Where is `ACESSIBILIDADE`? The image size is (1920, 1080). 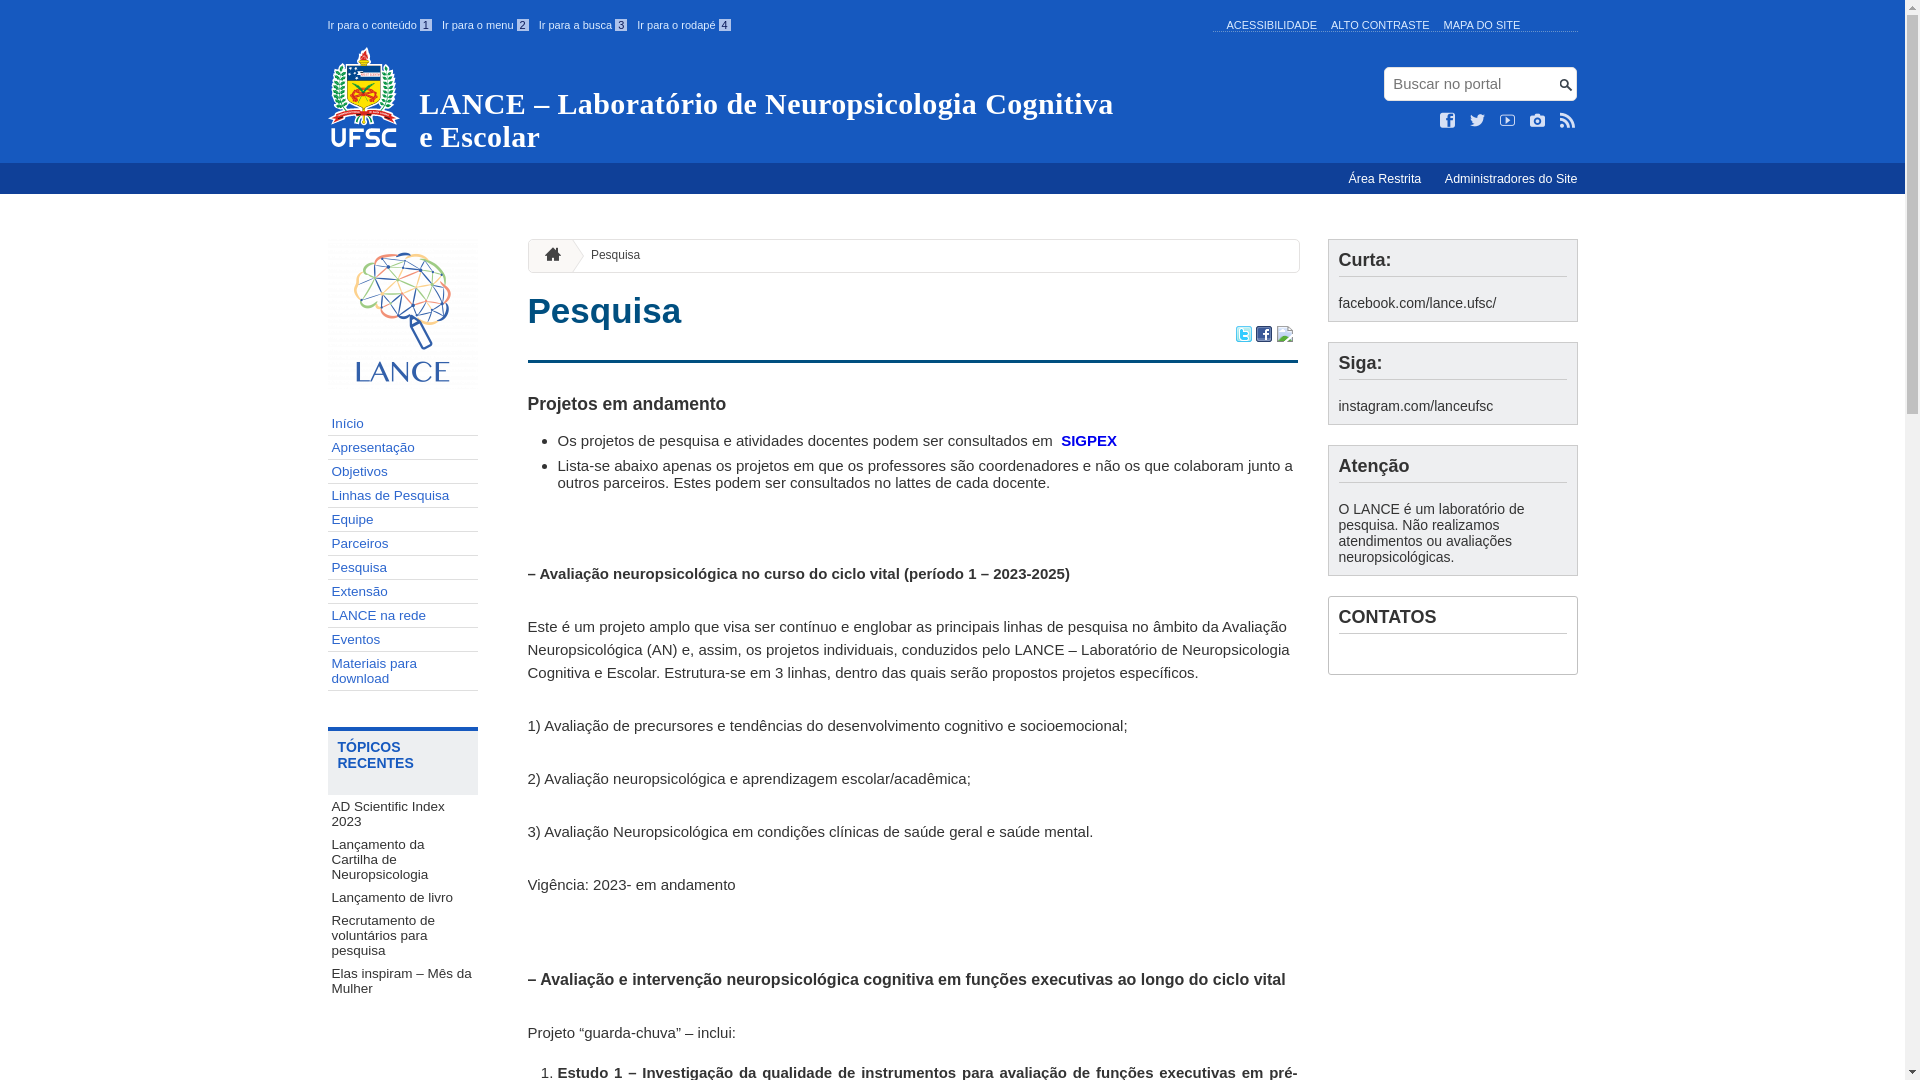
ACESSIBILIDADE is located at coordinates (1271, 25).